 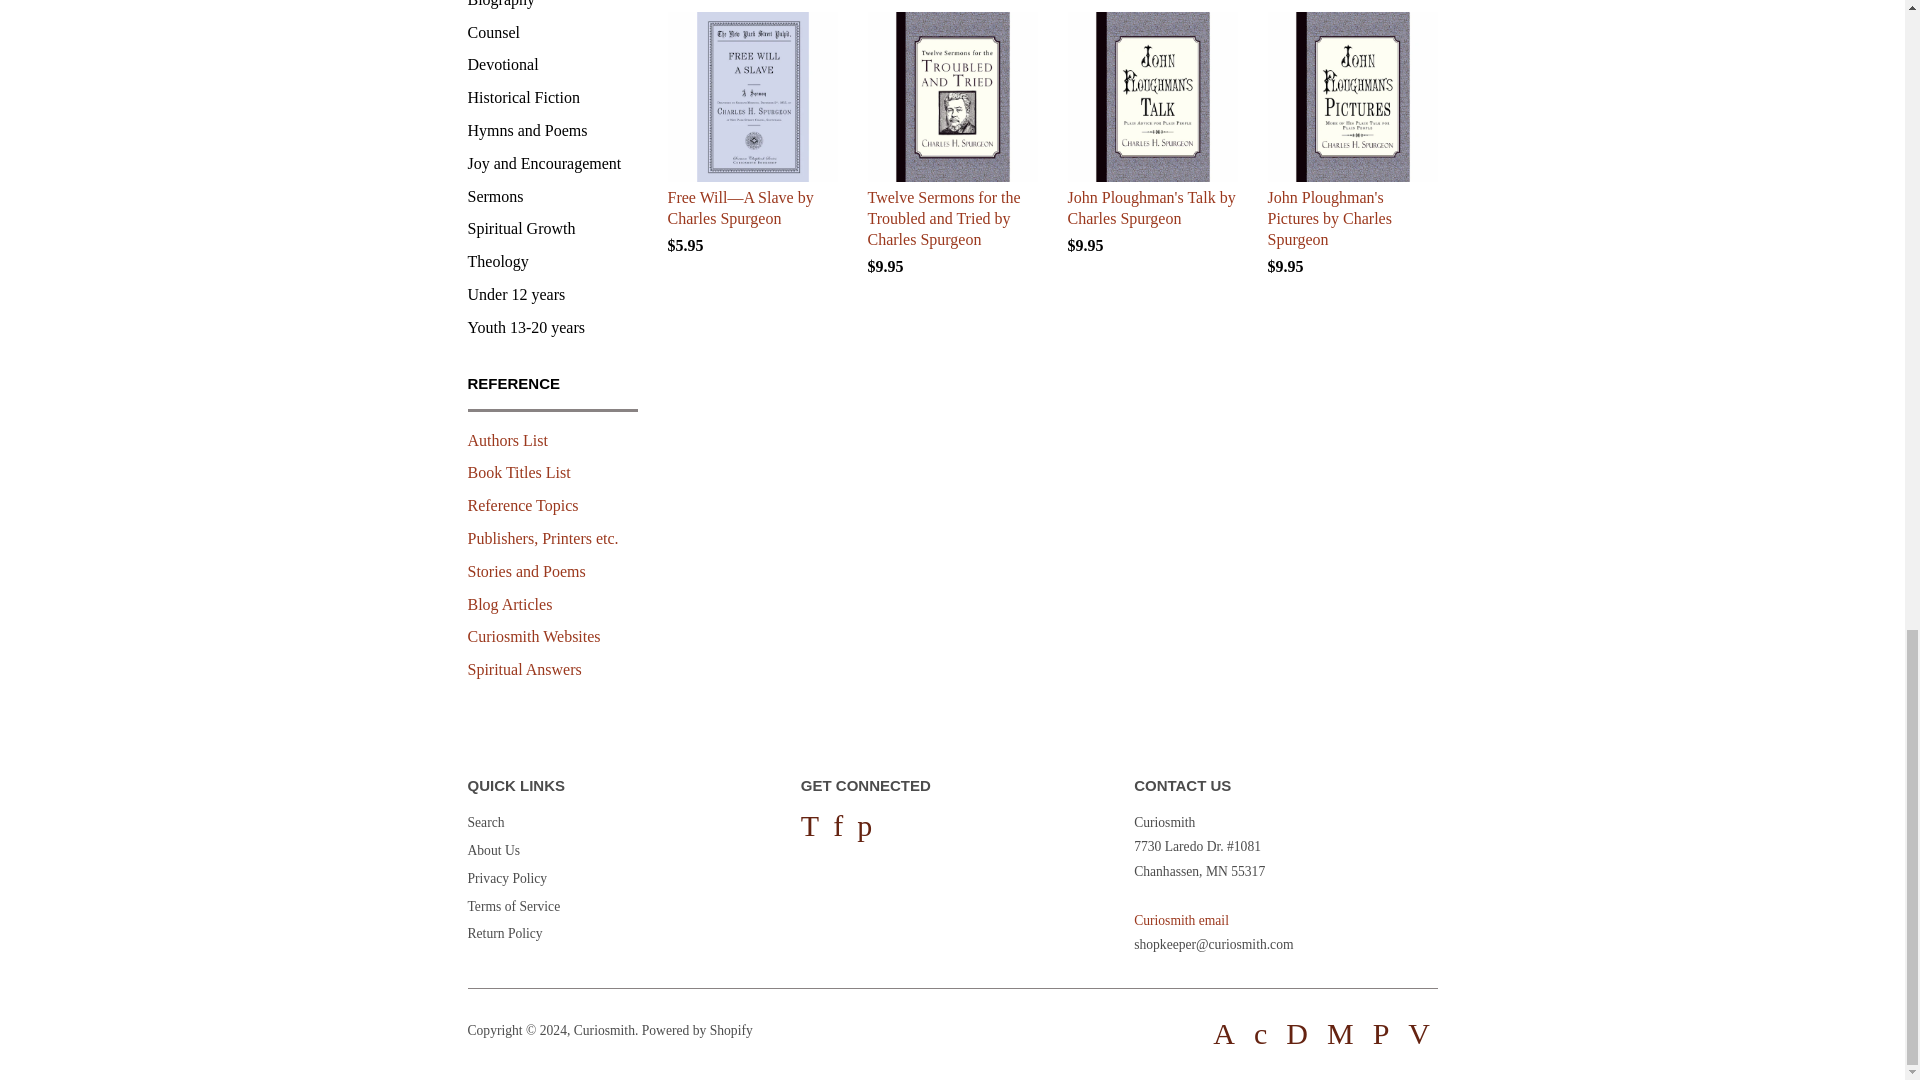 I want to click on Blog Articles, so click(x=510, y=604).